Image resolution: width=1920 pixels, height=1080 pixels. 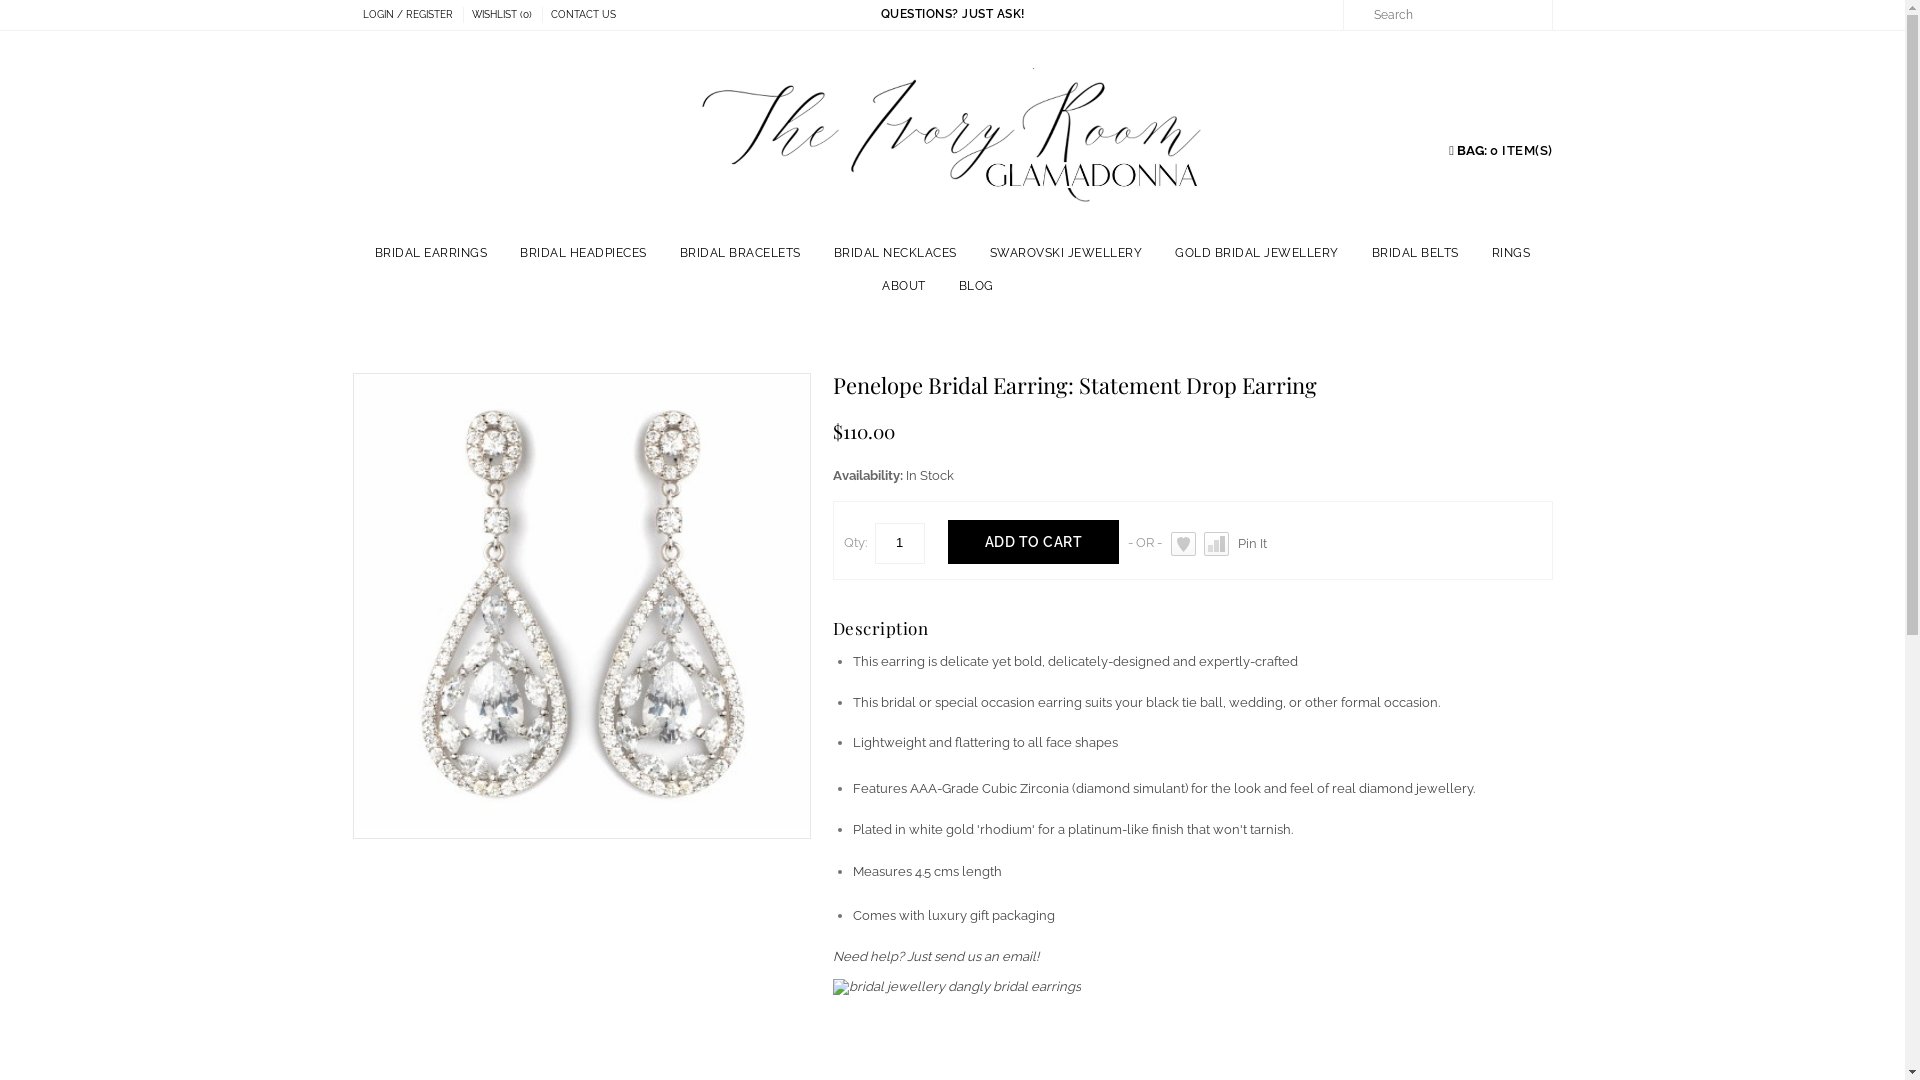 What do you see at coordinates (582, 602) in the screenshot?
I see `Penelope Bridal Earring: Statement Drop Earring` at bounding box center [582, 602].